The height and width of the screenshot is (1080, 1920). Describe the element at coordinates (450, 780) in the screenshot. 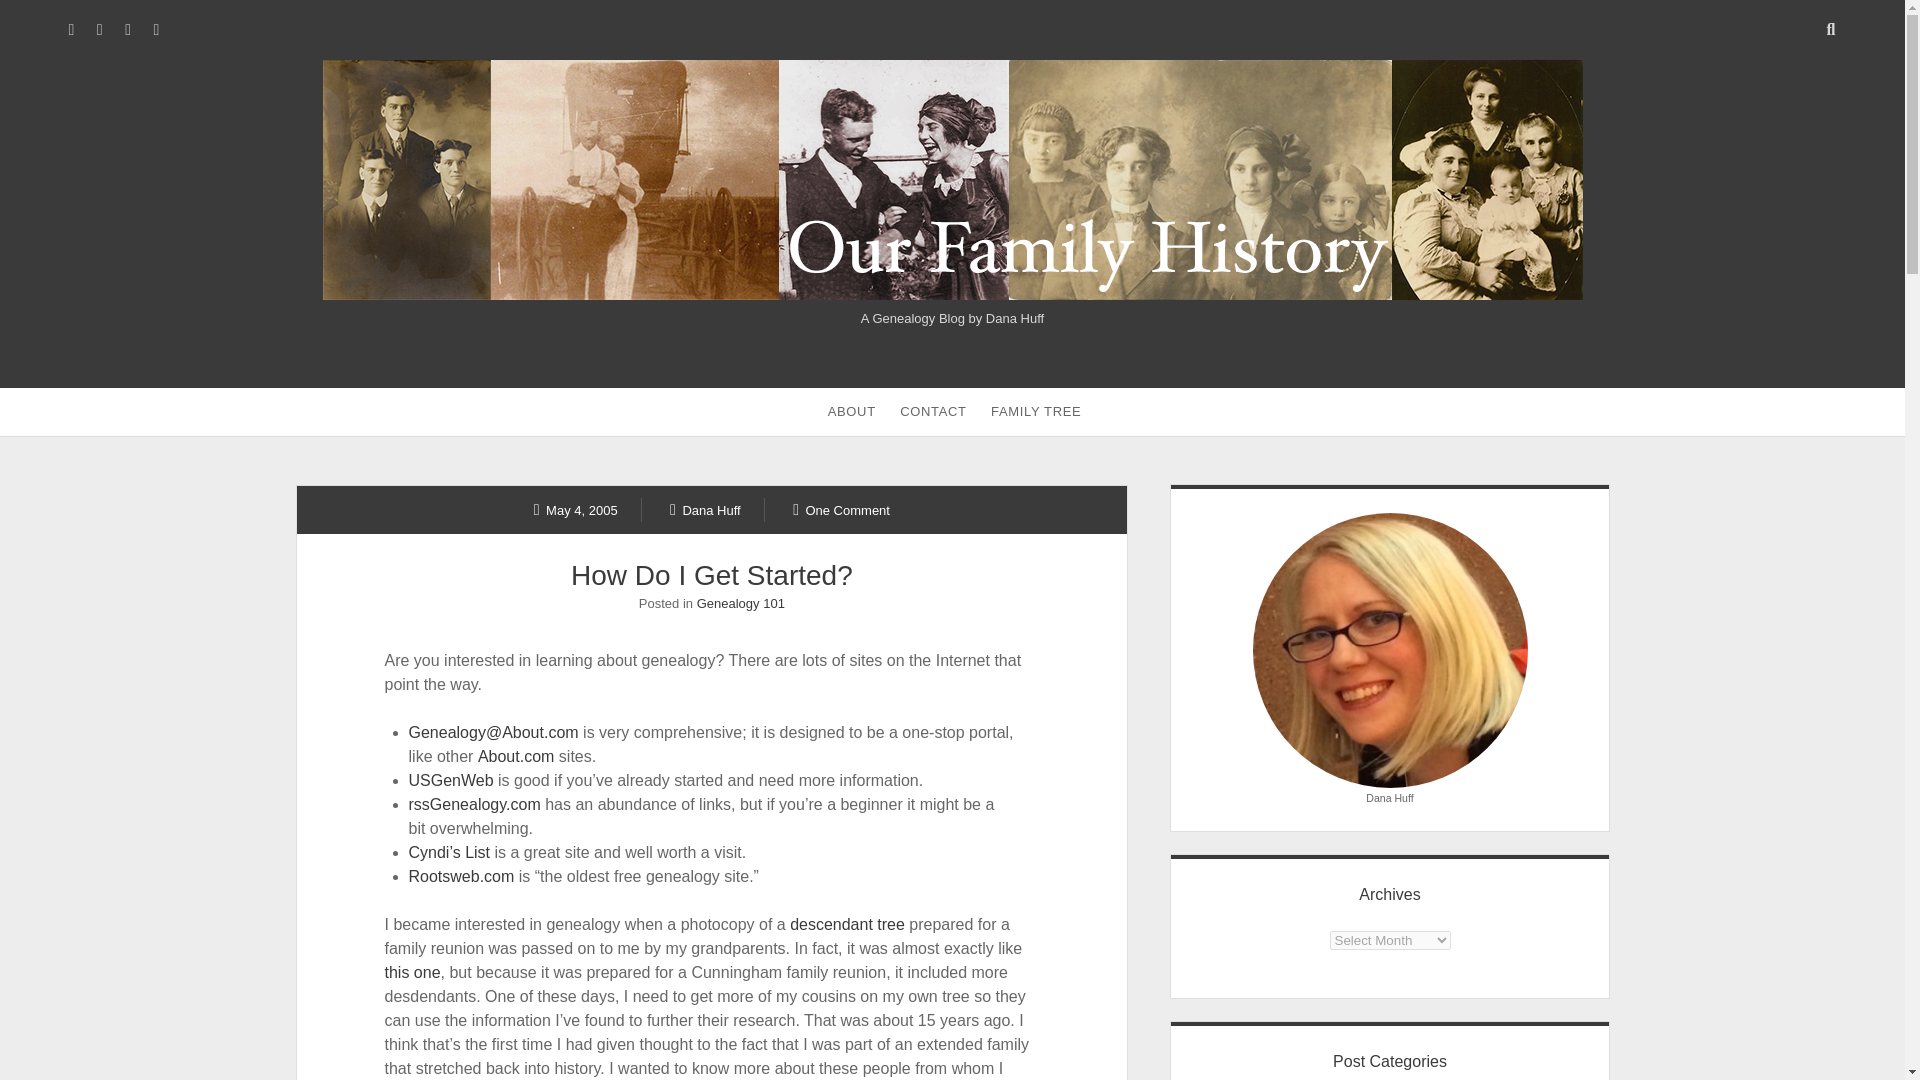

I see `USGenWeb` at that location.